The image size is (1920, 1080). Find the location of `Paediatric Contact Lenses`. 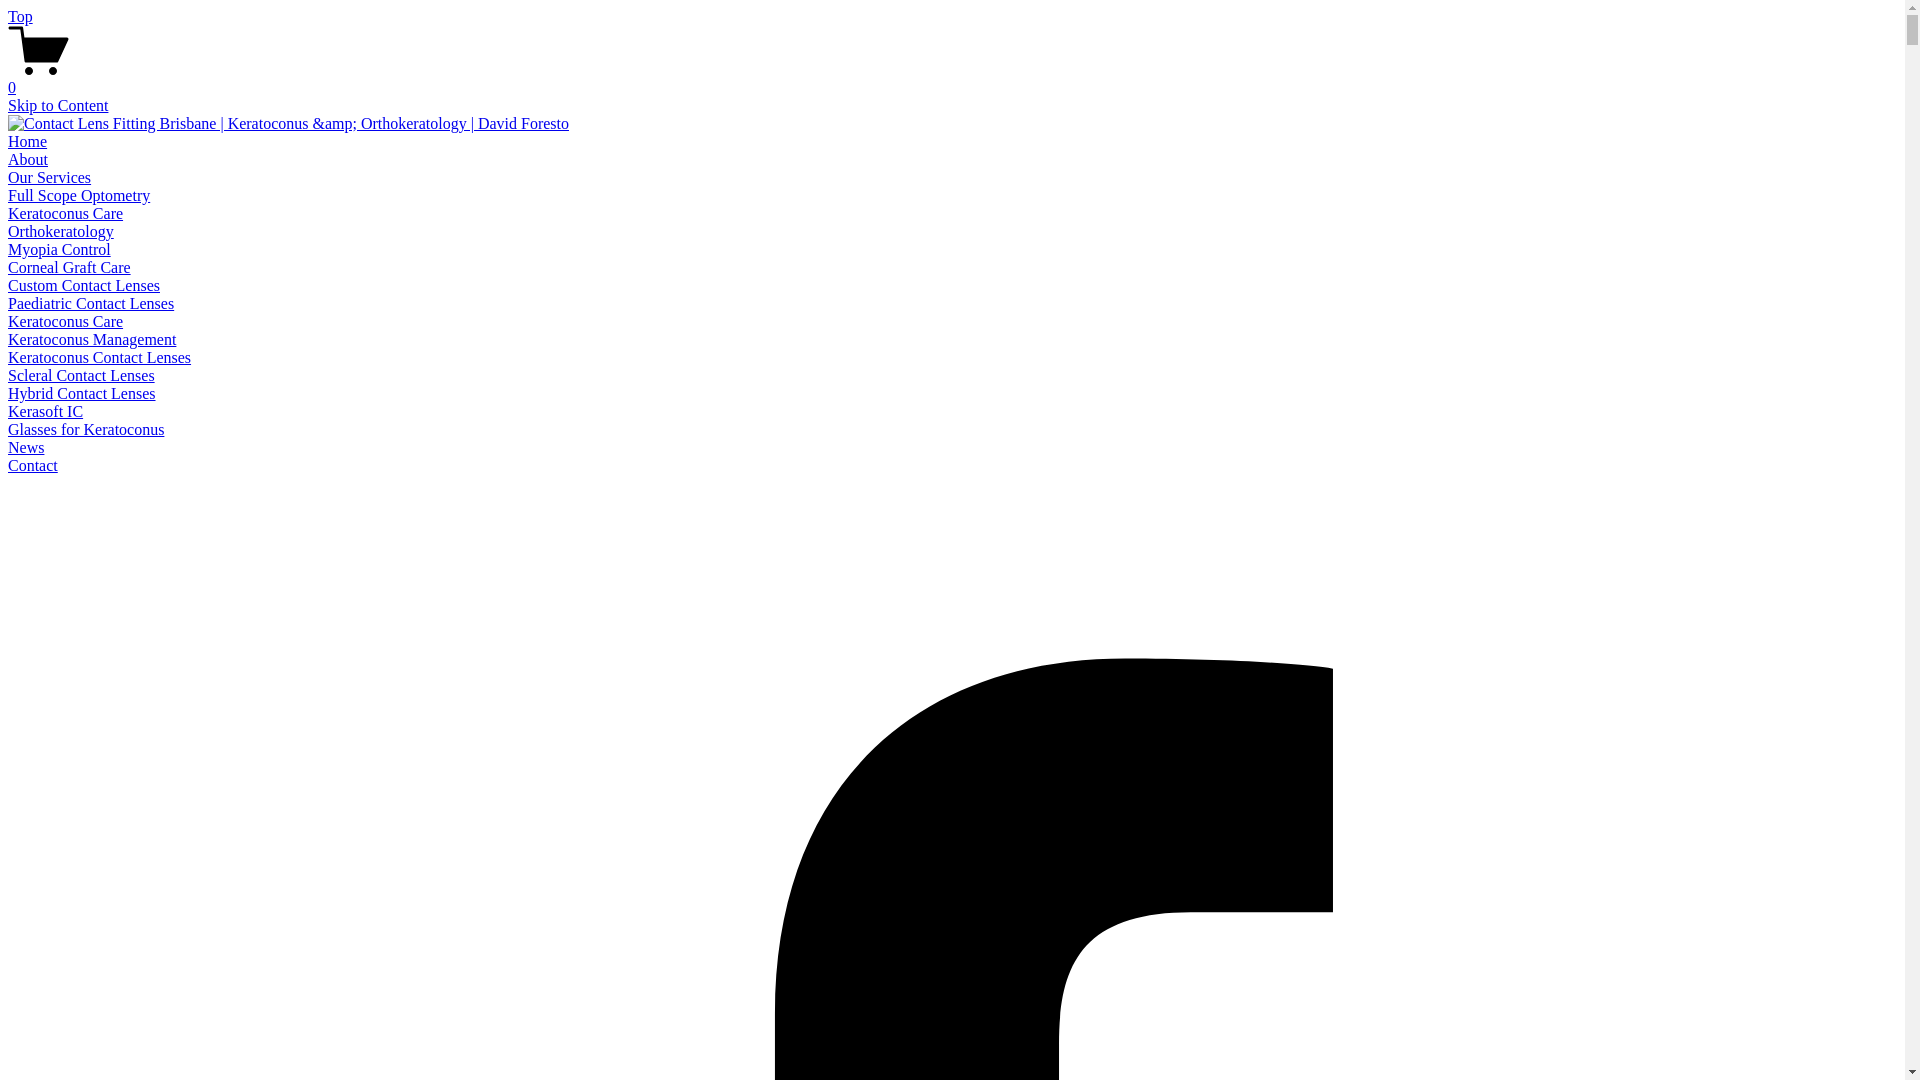

Paediatric Contact Lenses is located at coordinates (91, 303).